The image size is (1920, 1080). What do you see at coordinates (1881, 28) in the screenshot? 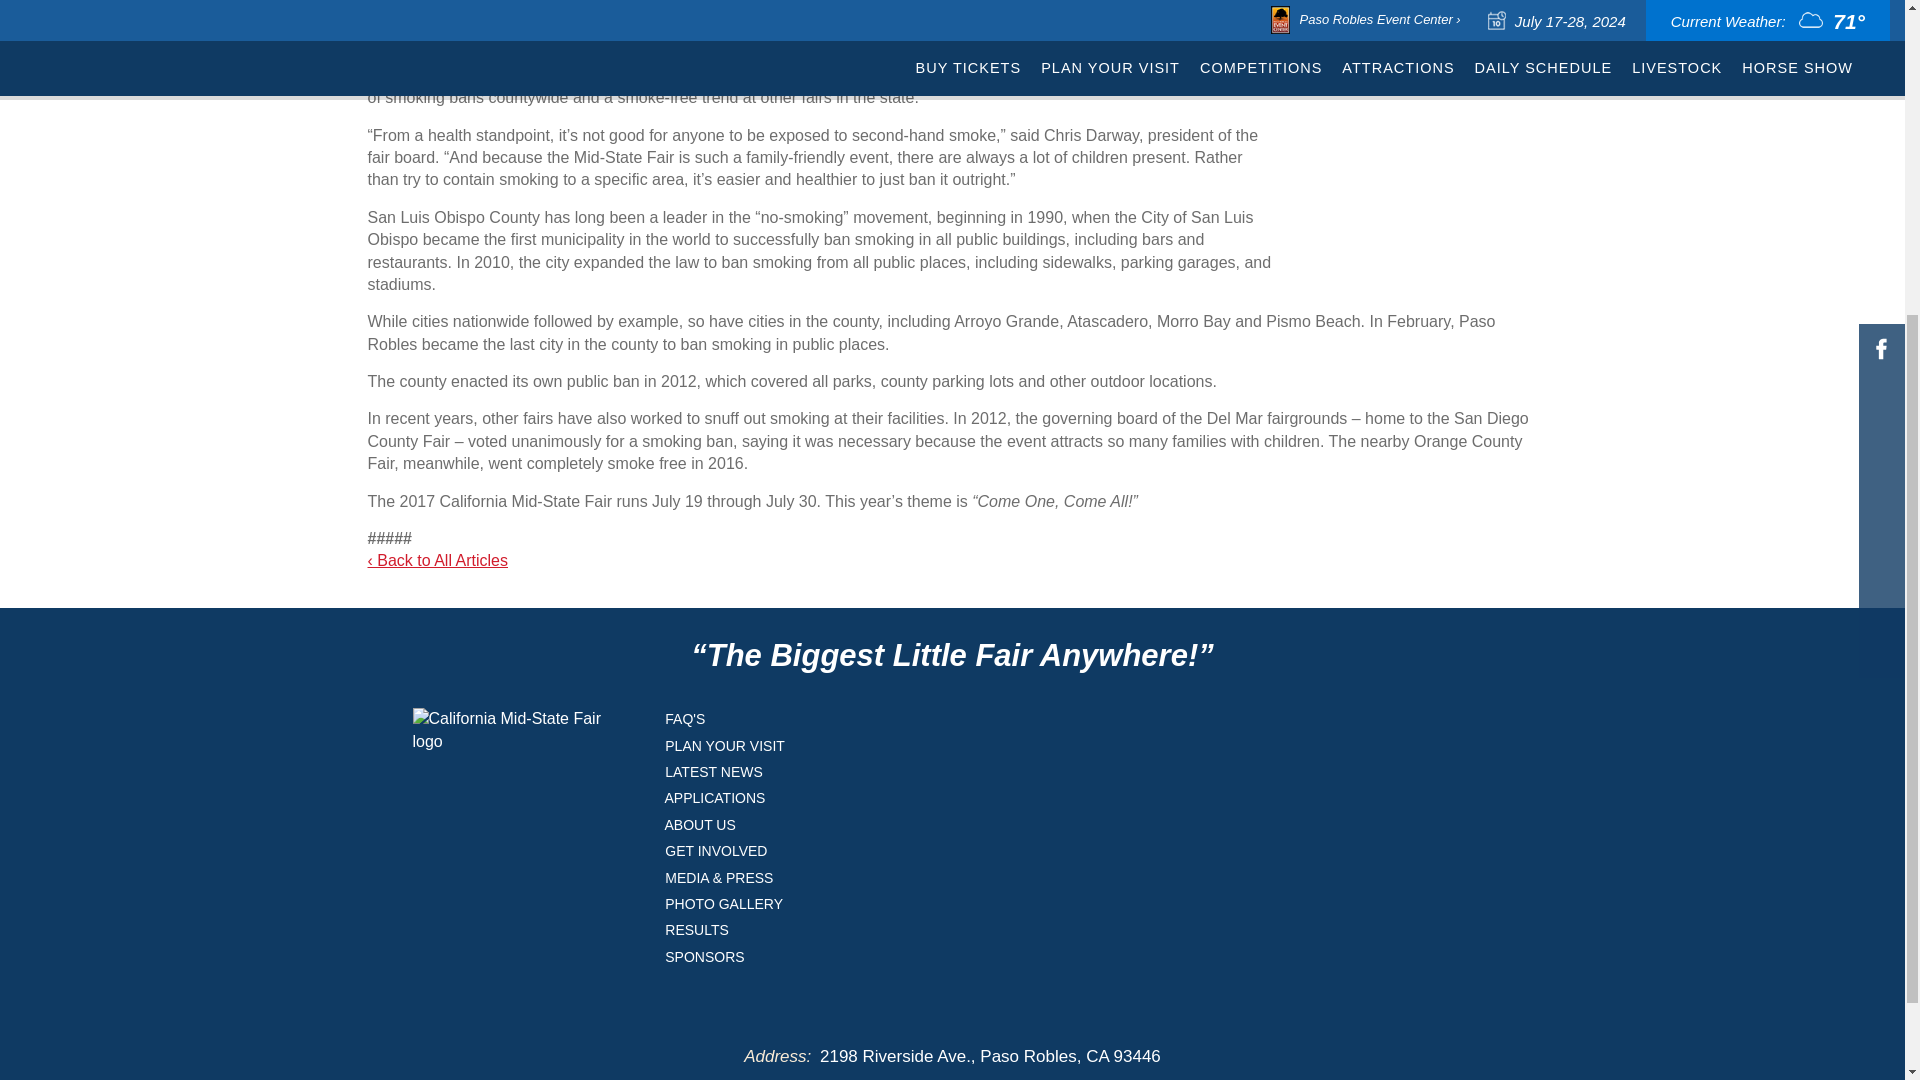
I see `Spotify` at bounding box center [1881, 28].